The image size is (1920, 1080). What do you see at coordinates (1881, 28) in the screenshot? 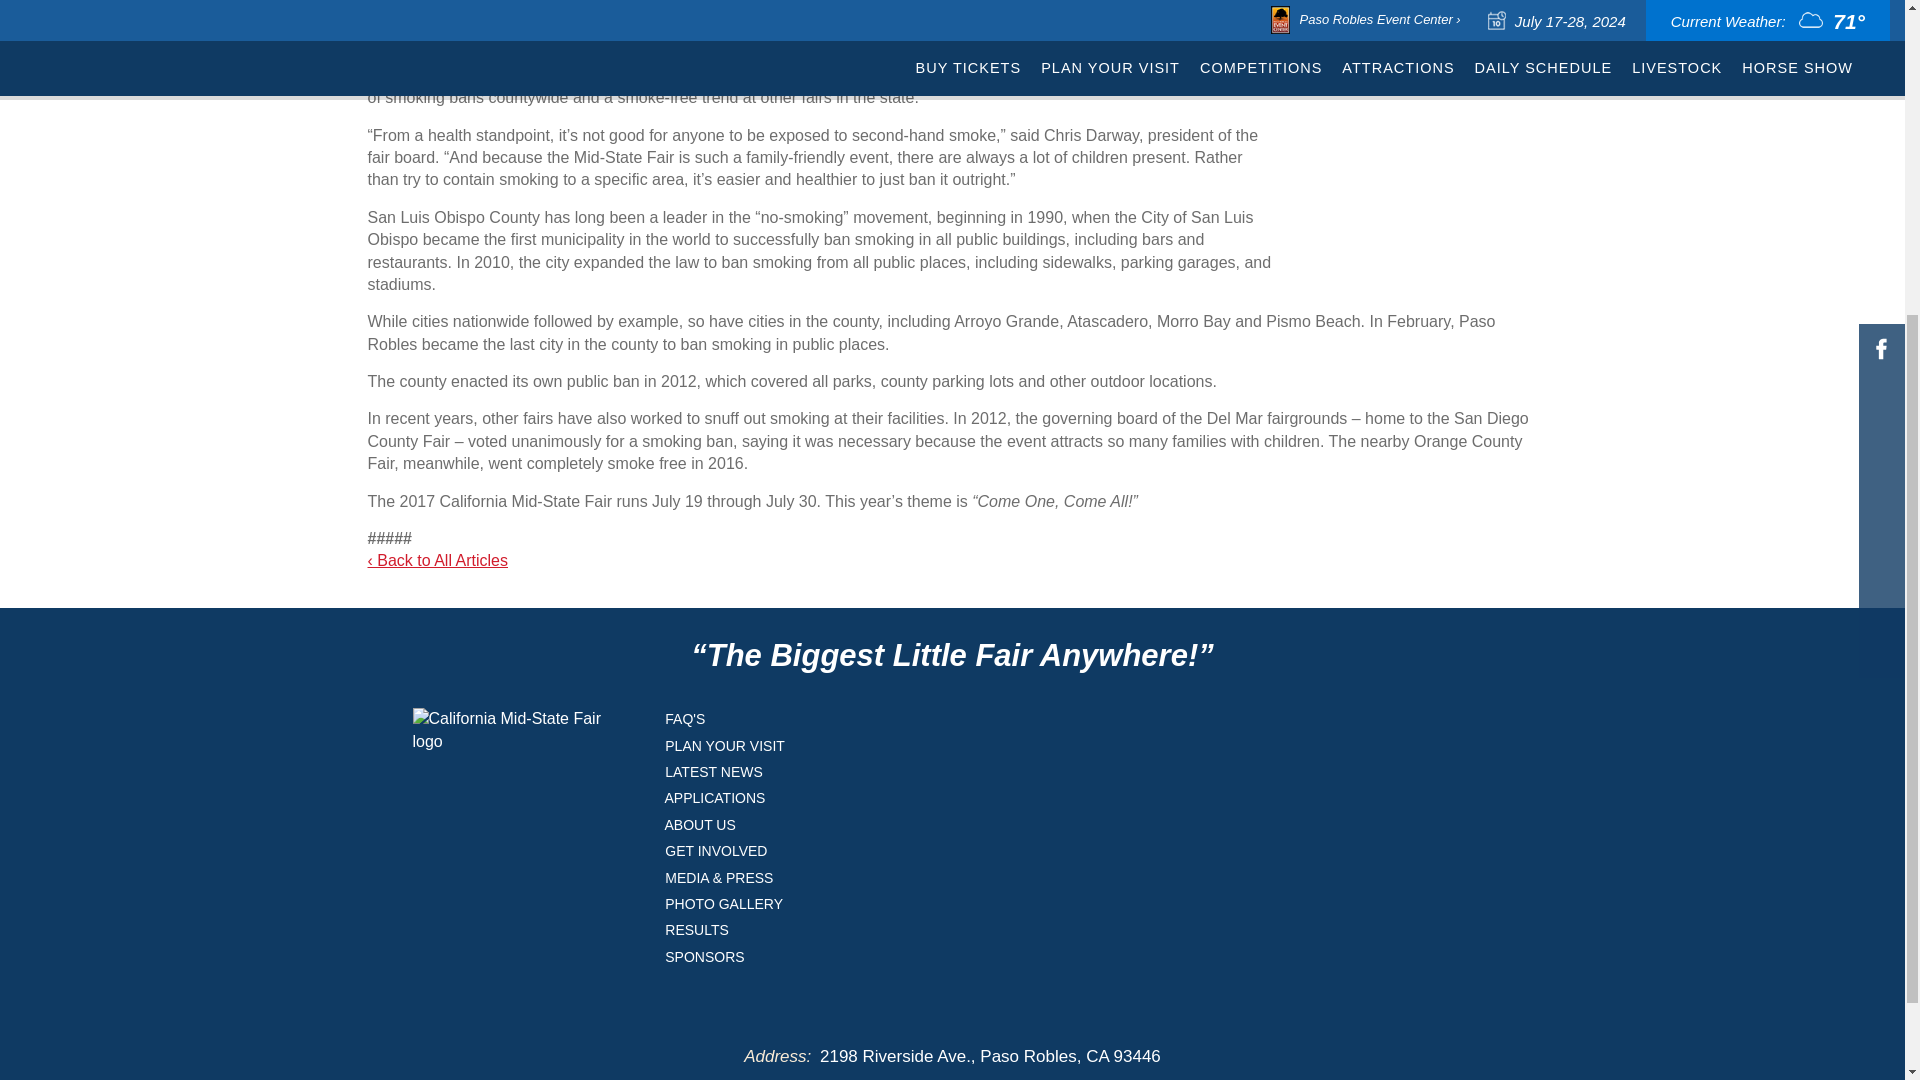
I see `Spotify` at bounding box center [1881, 28].